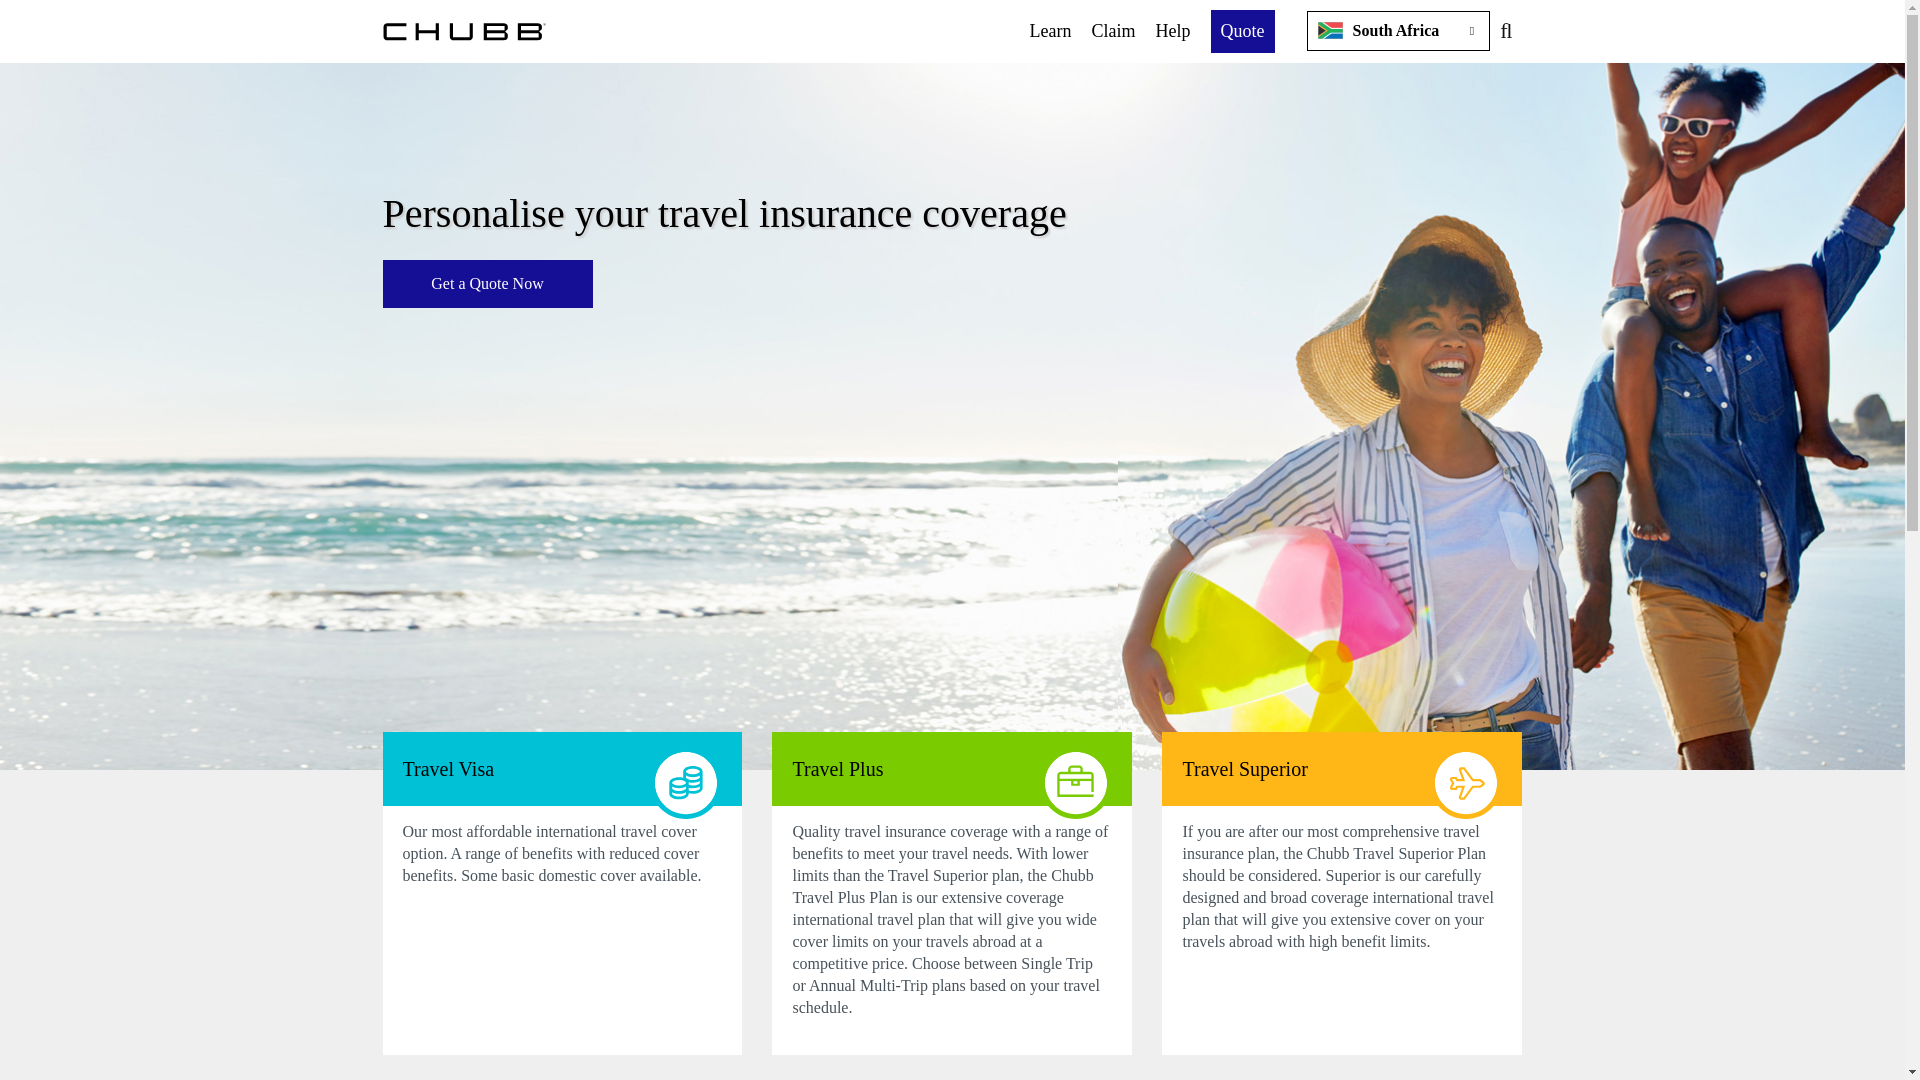 The width and height of the screenshot is (1920, 1080). Describe the element at coordinates (1050, 30) in the screenshot. I see `Learn` at that location.